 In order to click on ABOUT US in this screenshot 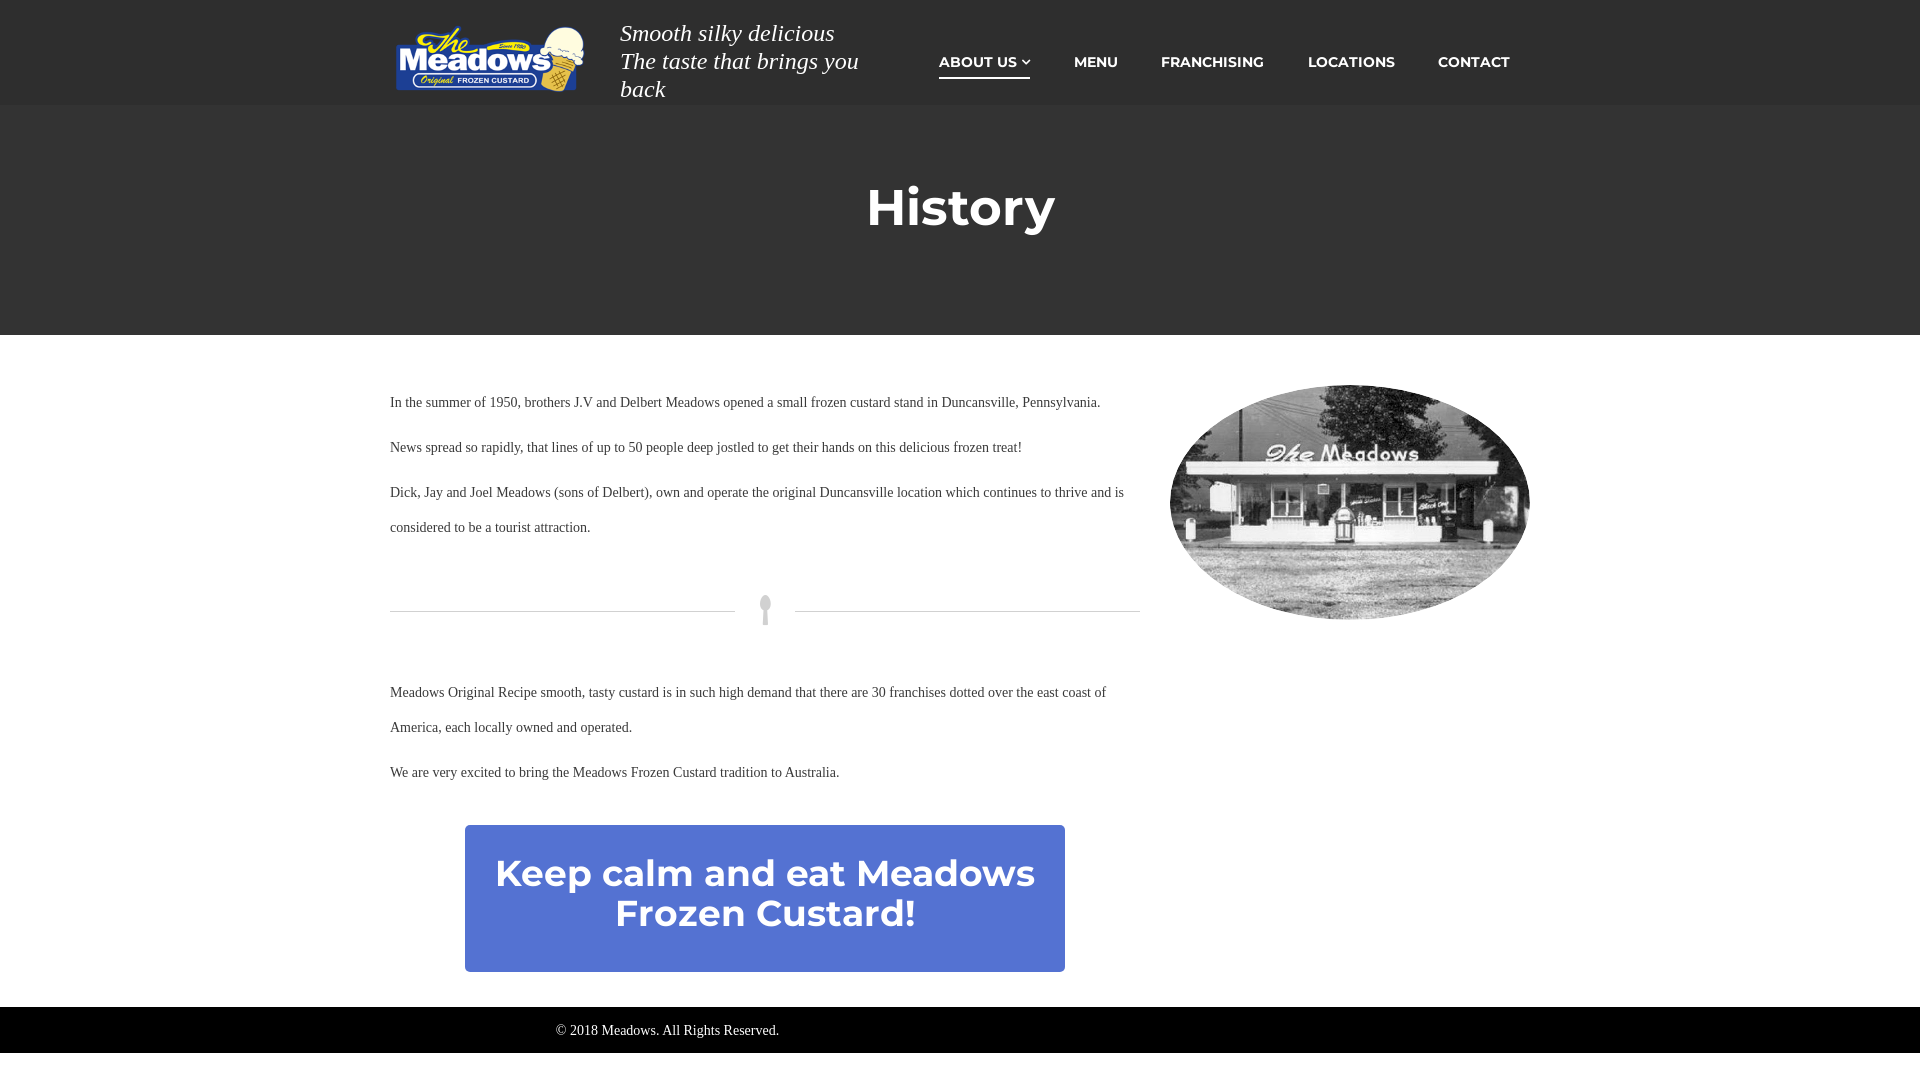, I will do `click(984, 62)`.